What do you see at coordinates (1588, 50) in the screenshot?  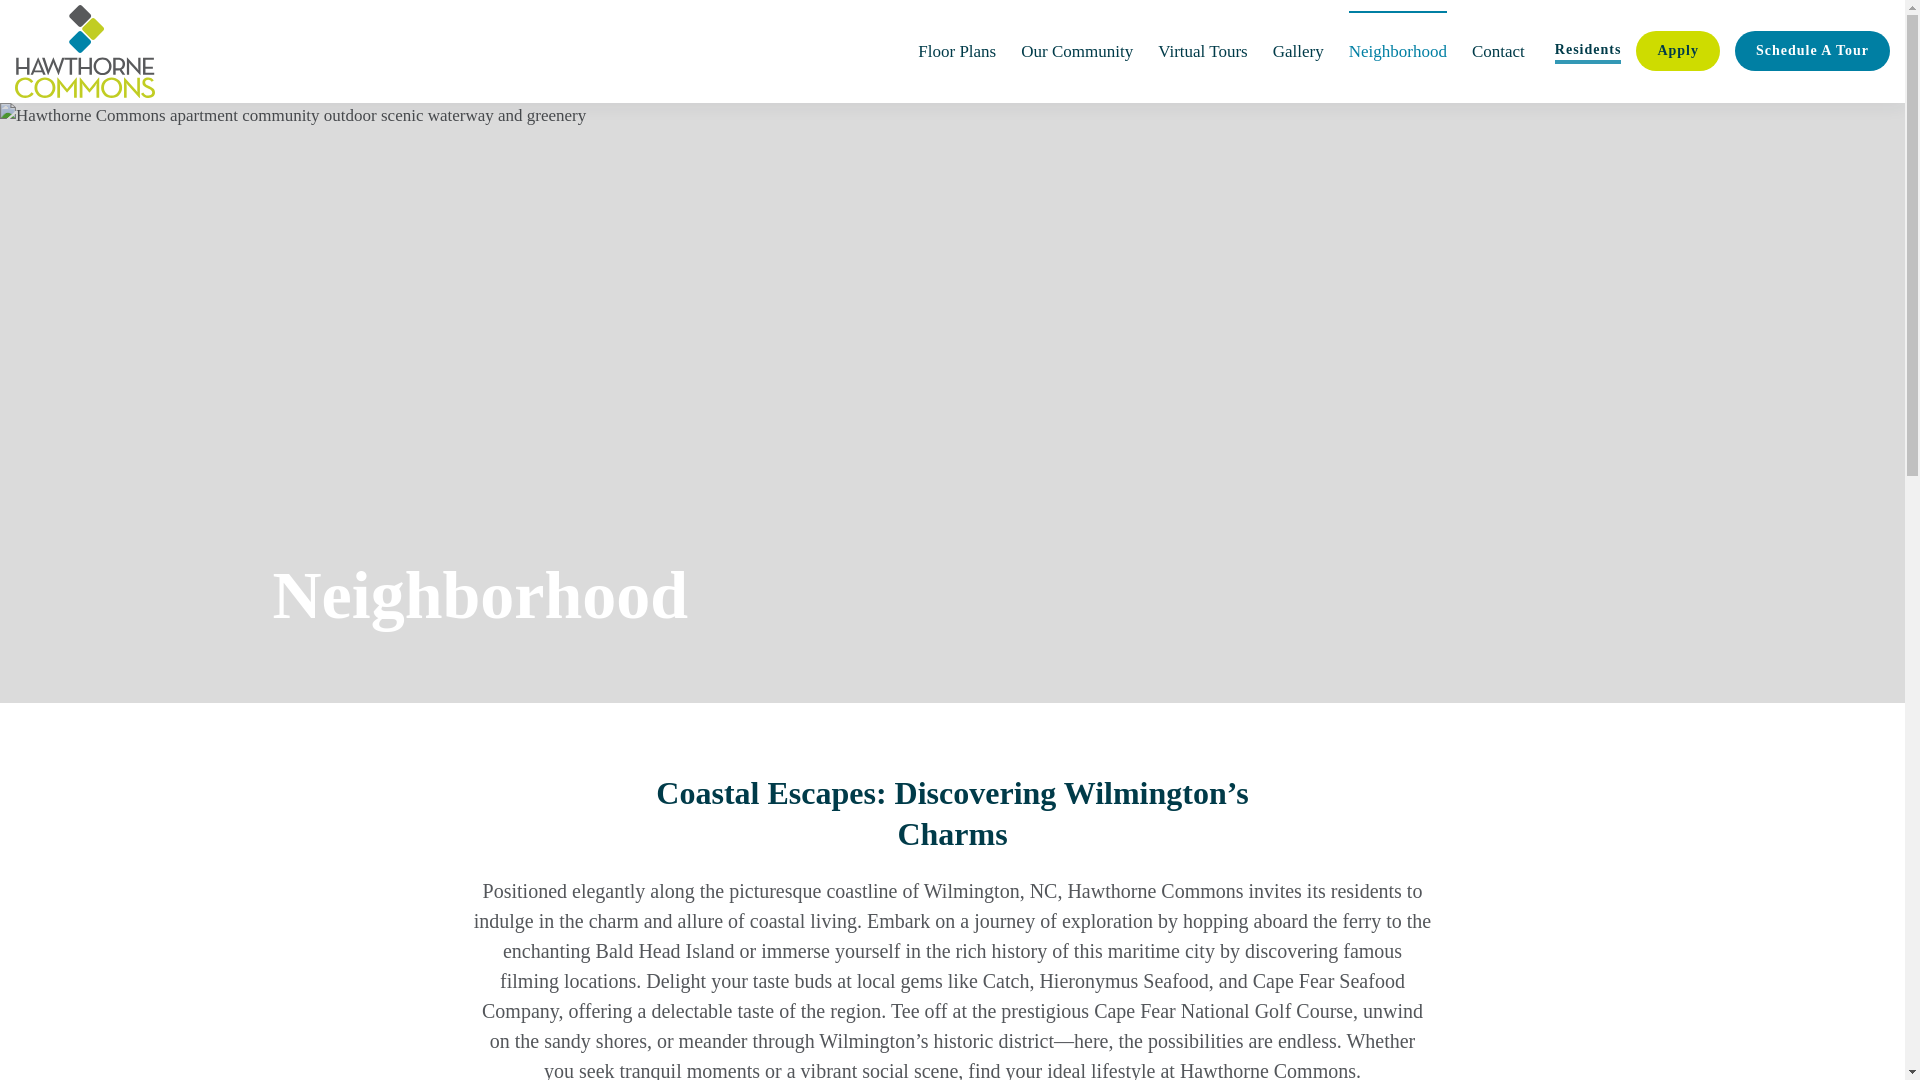 I see `Residents` at bounding box center [1588, 50].